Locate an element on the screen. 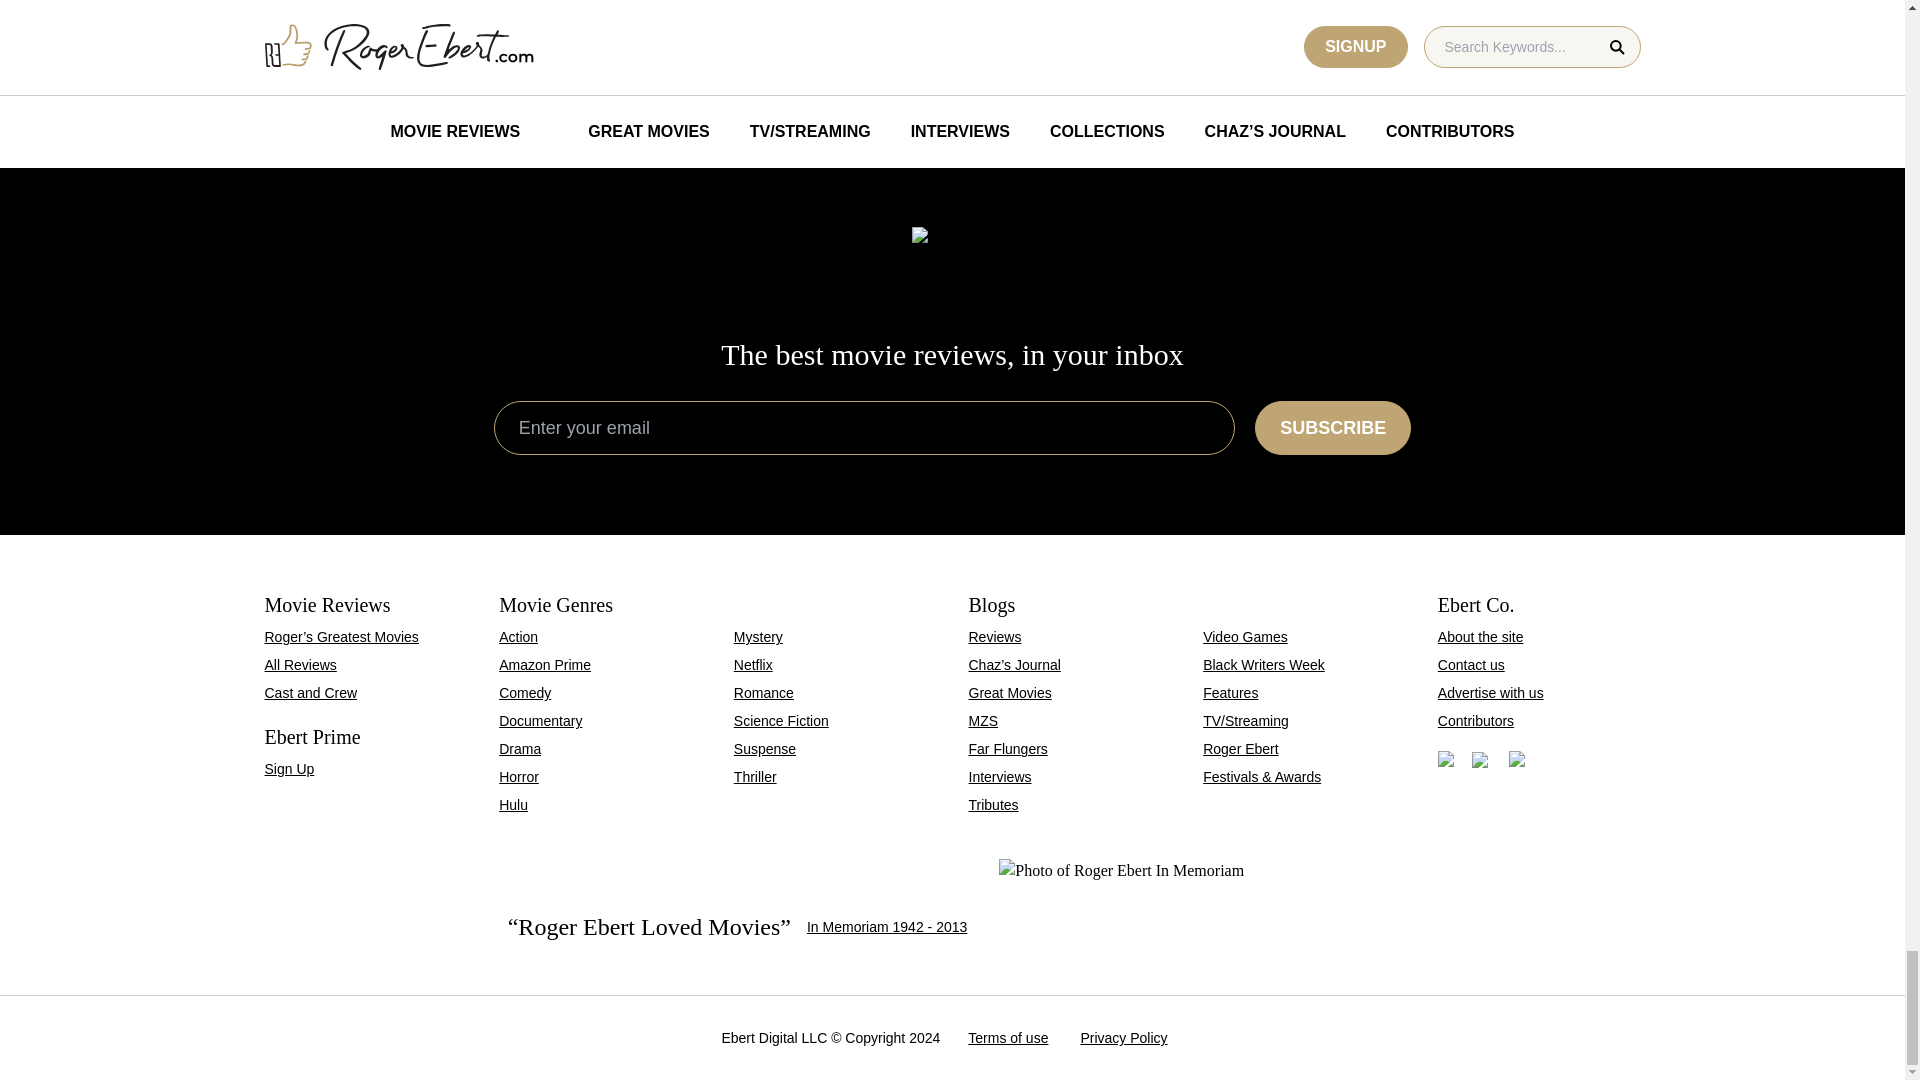 This screenshot has height=1080, width=1920. Cast and Crew is located at coordinates (1128, 30).